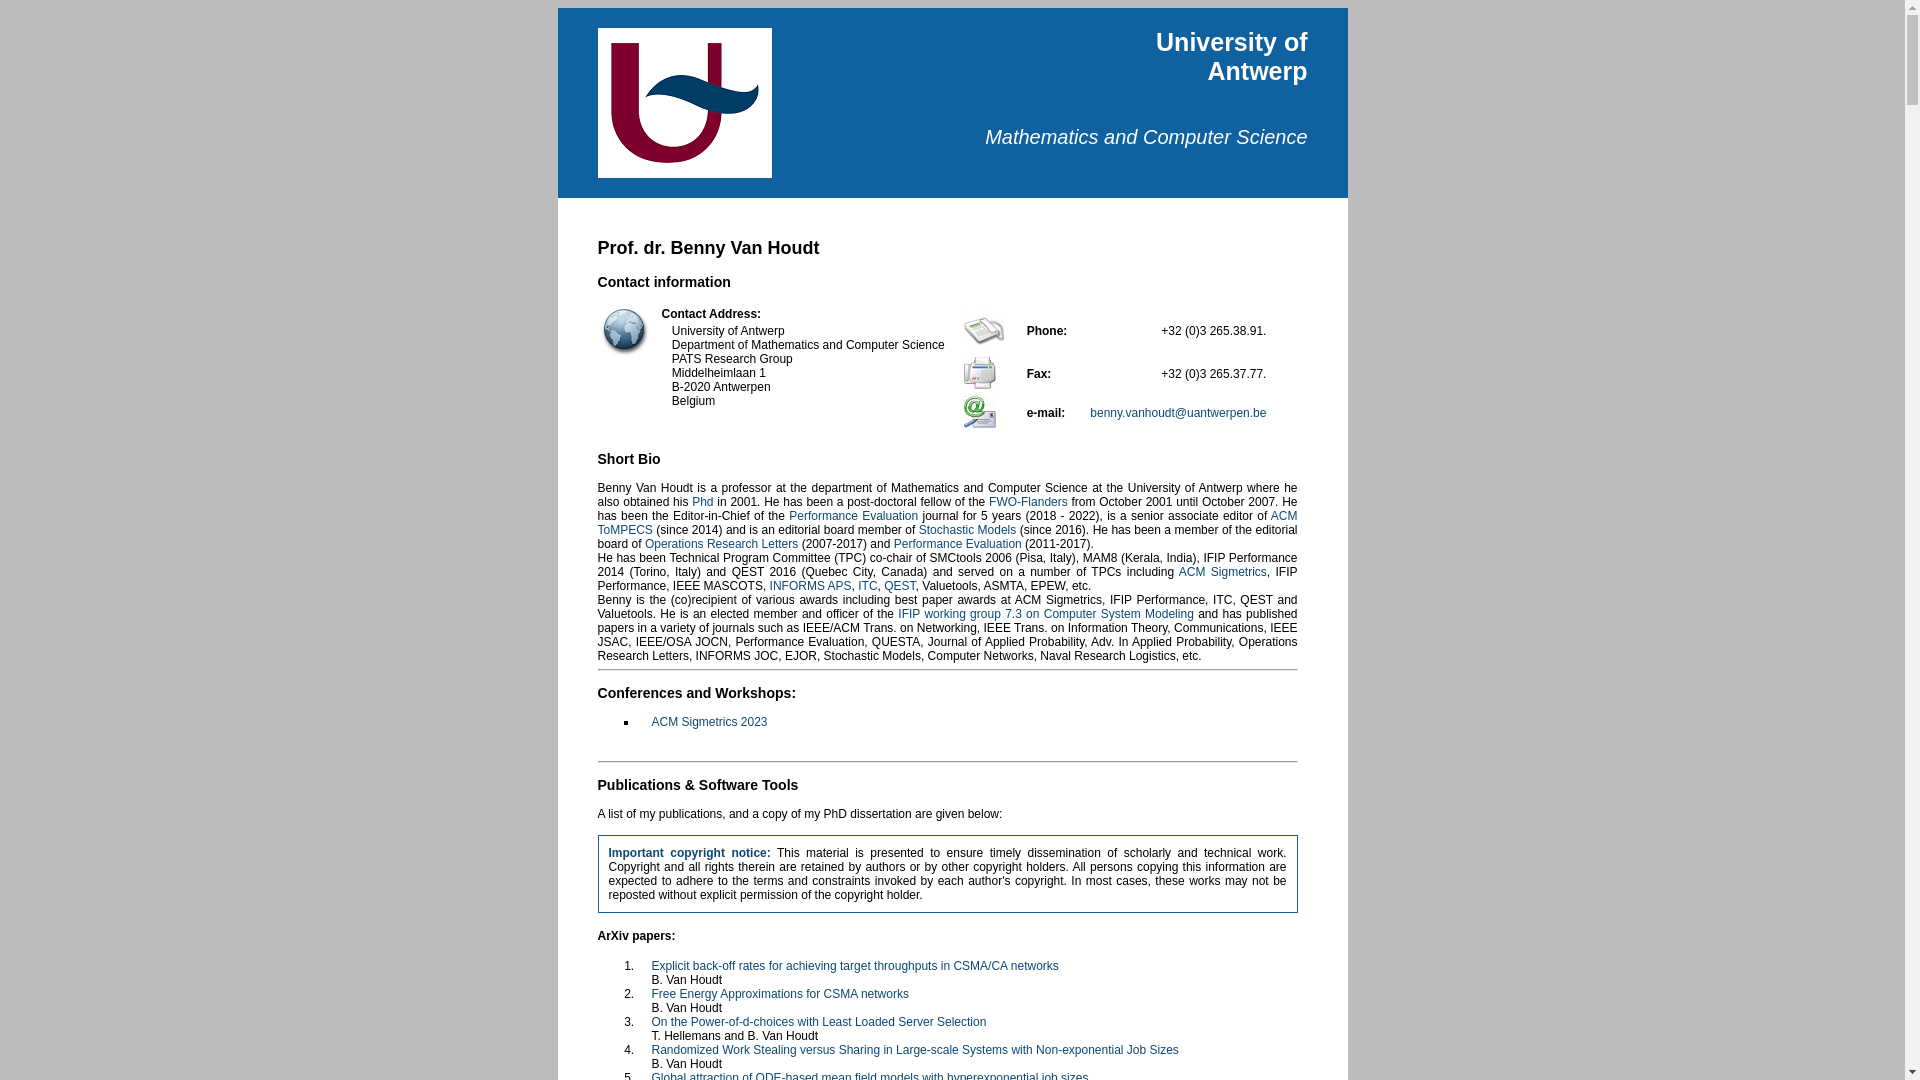  What do you see at coordinates (900, 586) in the screenshot?
I see `QEST` at bounding box center [900, 586].